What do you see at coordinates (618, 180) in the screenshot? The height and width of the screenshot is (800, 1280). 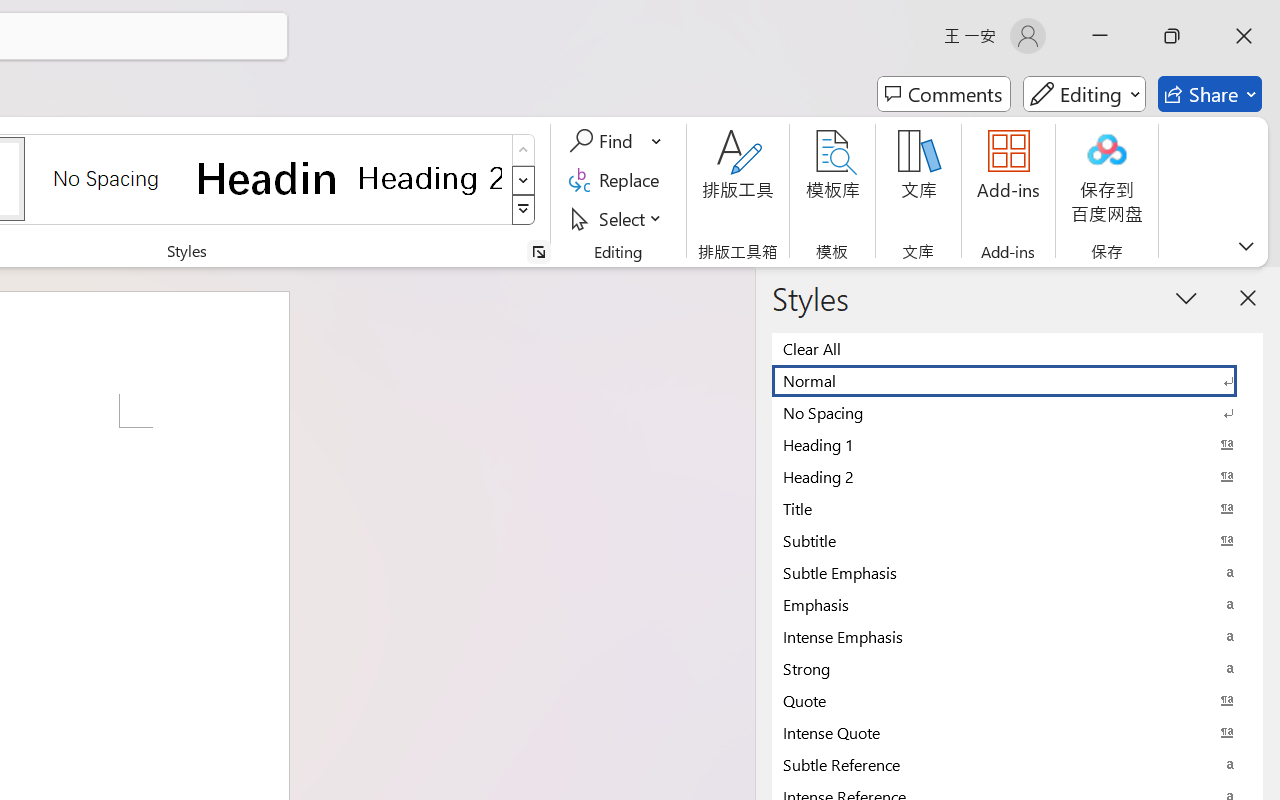 I see `Replace...` at bounding box center [618, 180].